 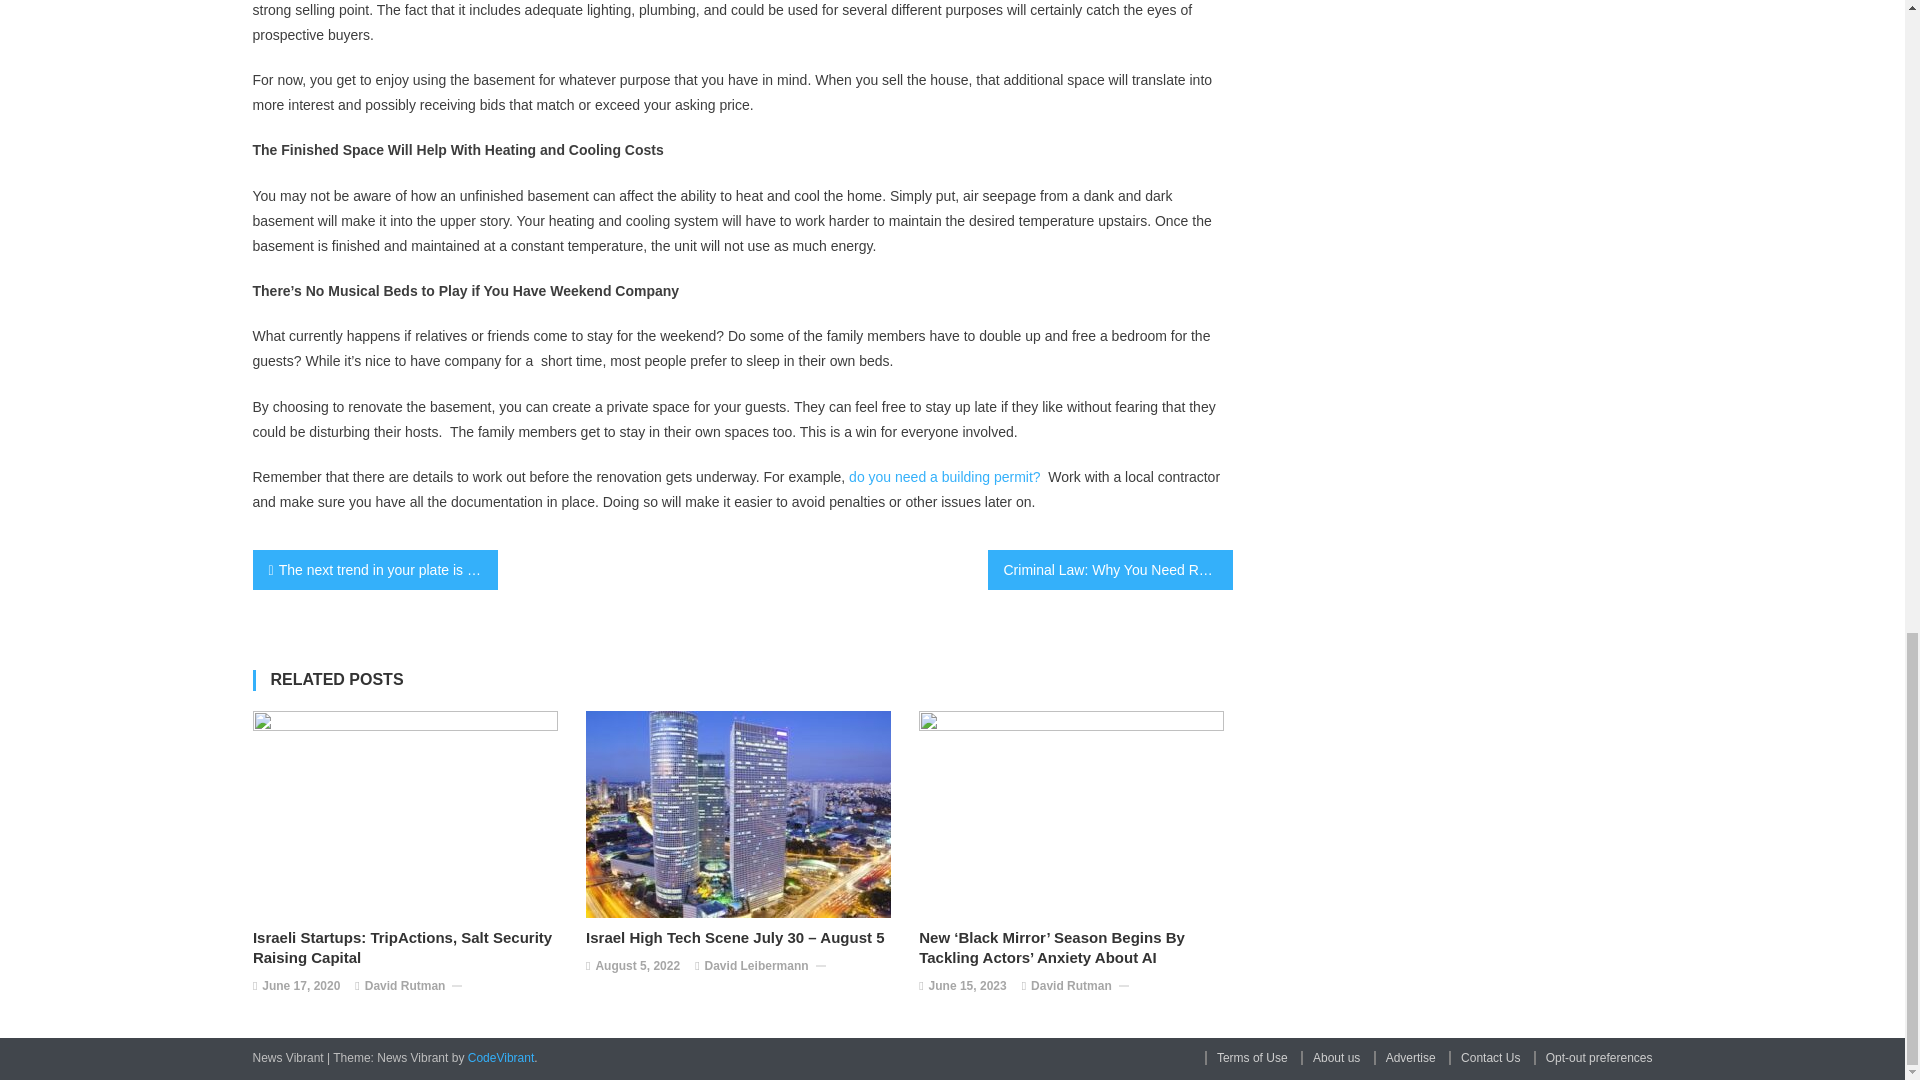 I want to click on Criminal Law: Why You Need Representation, so click(x=1110, y=569).